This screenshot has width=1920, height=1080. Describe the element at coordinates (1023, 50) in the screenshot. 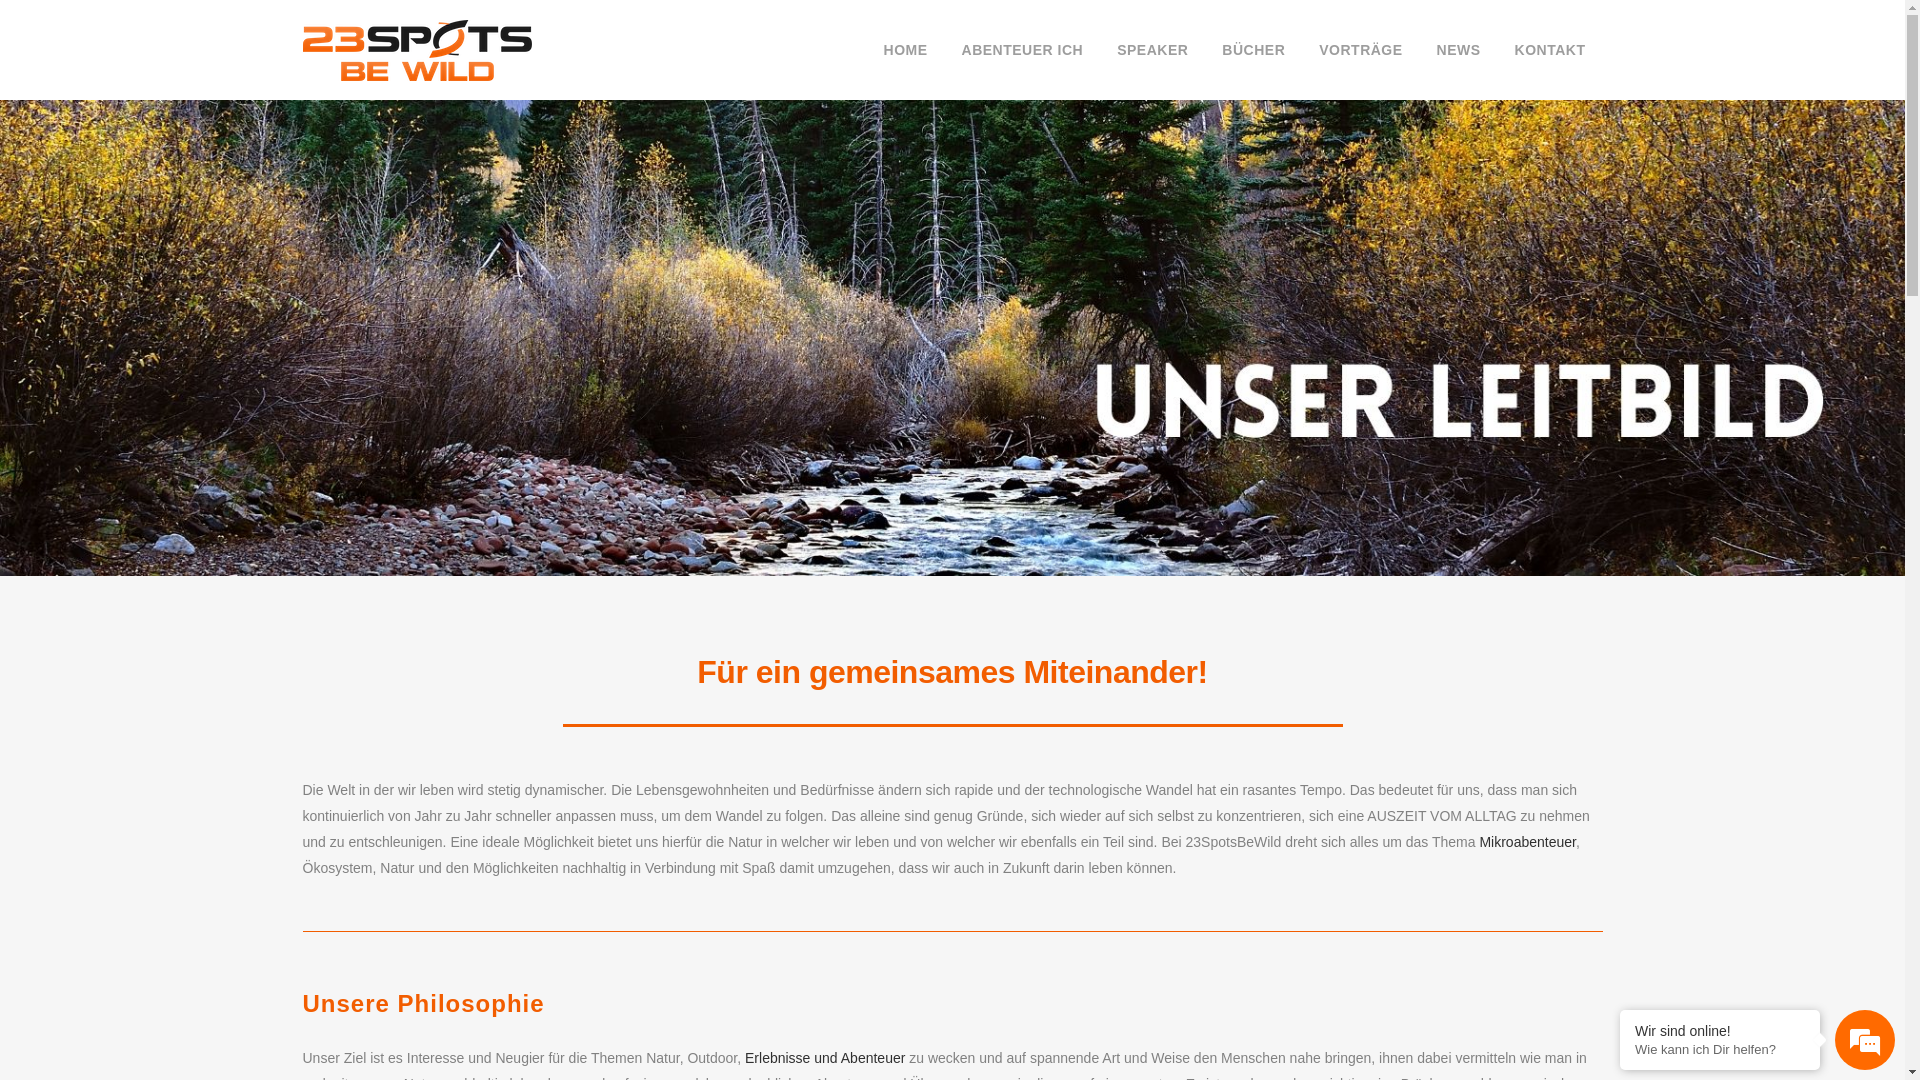

I see `ABENTEUER ICH` at that location.